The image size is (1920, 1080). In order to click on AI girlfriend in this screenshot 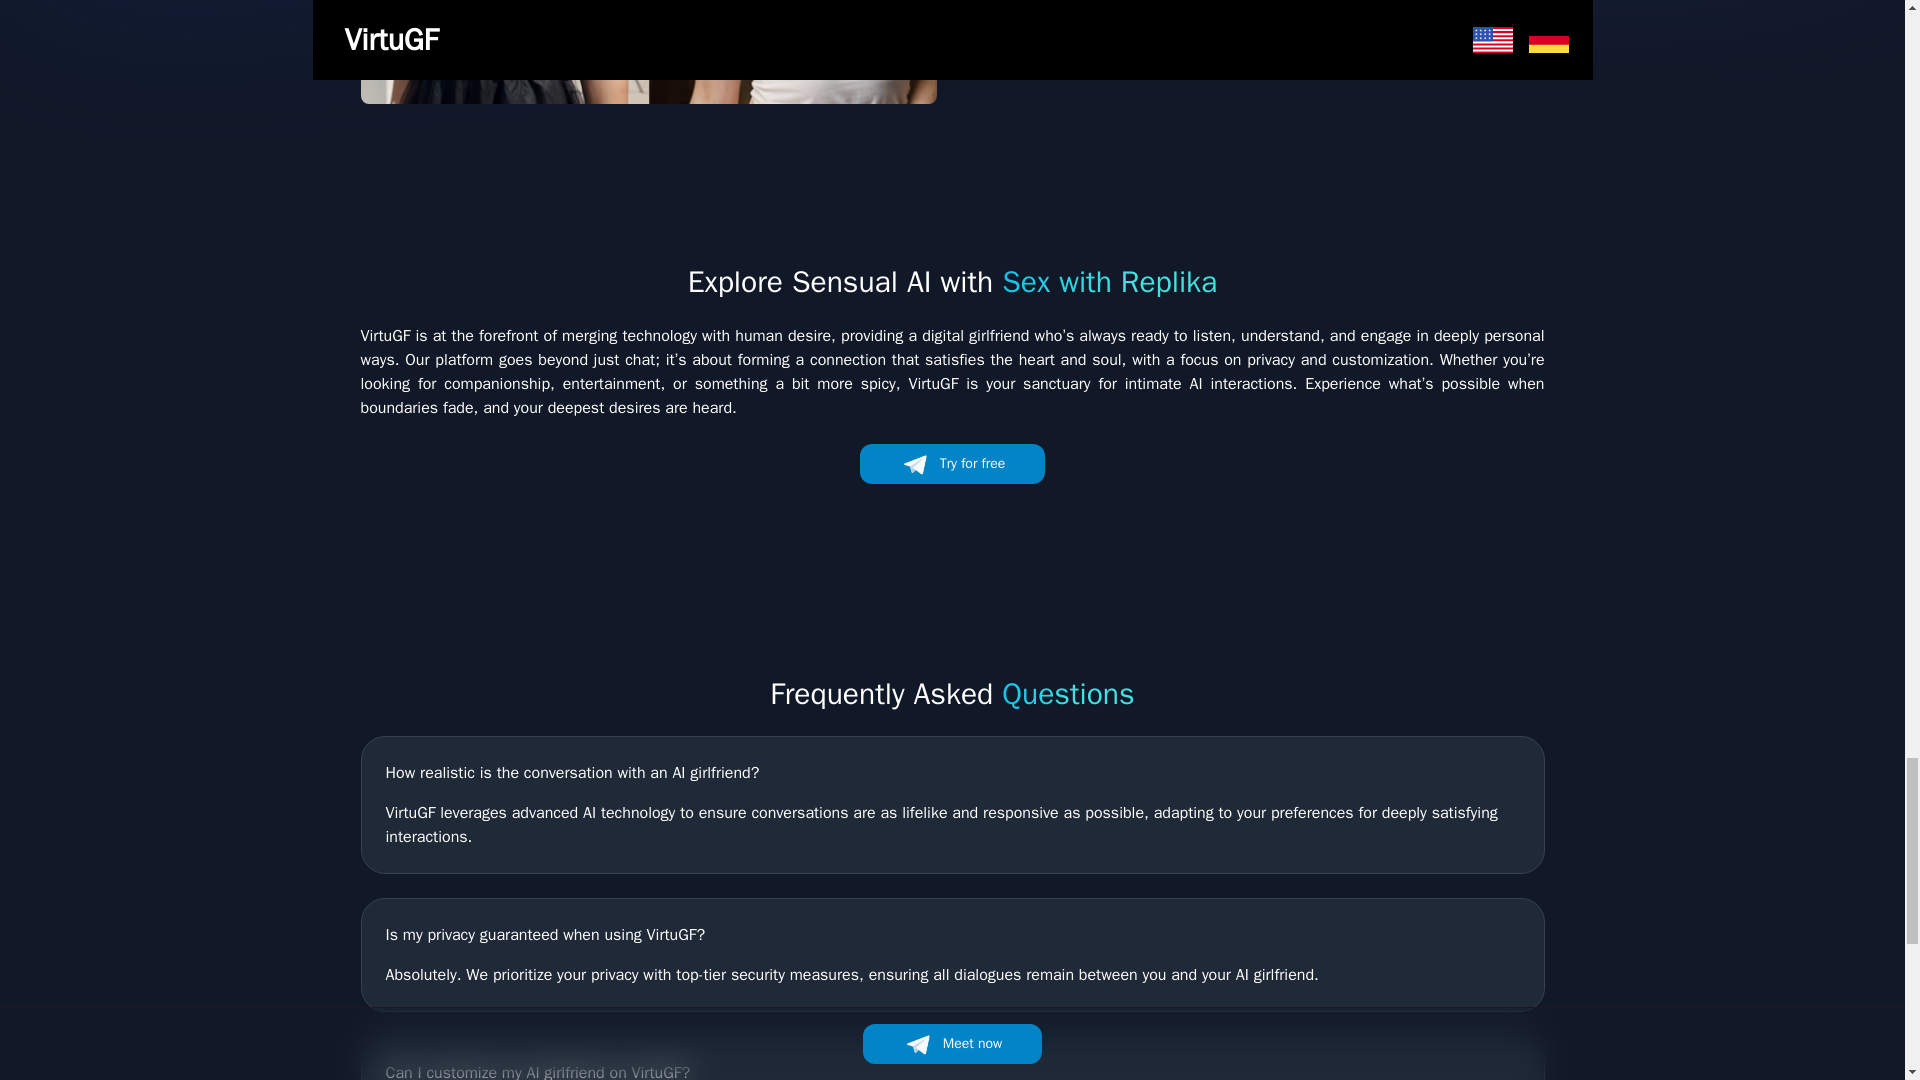, I will do `click(648, 52)`.